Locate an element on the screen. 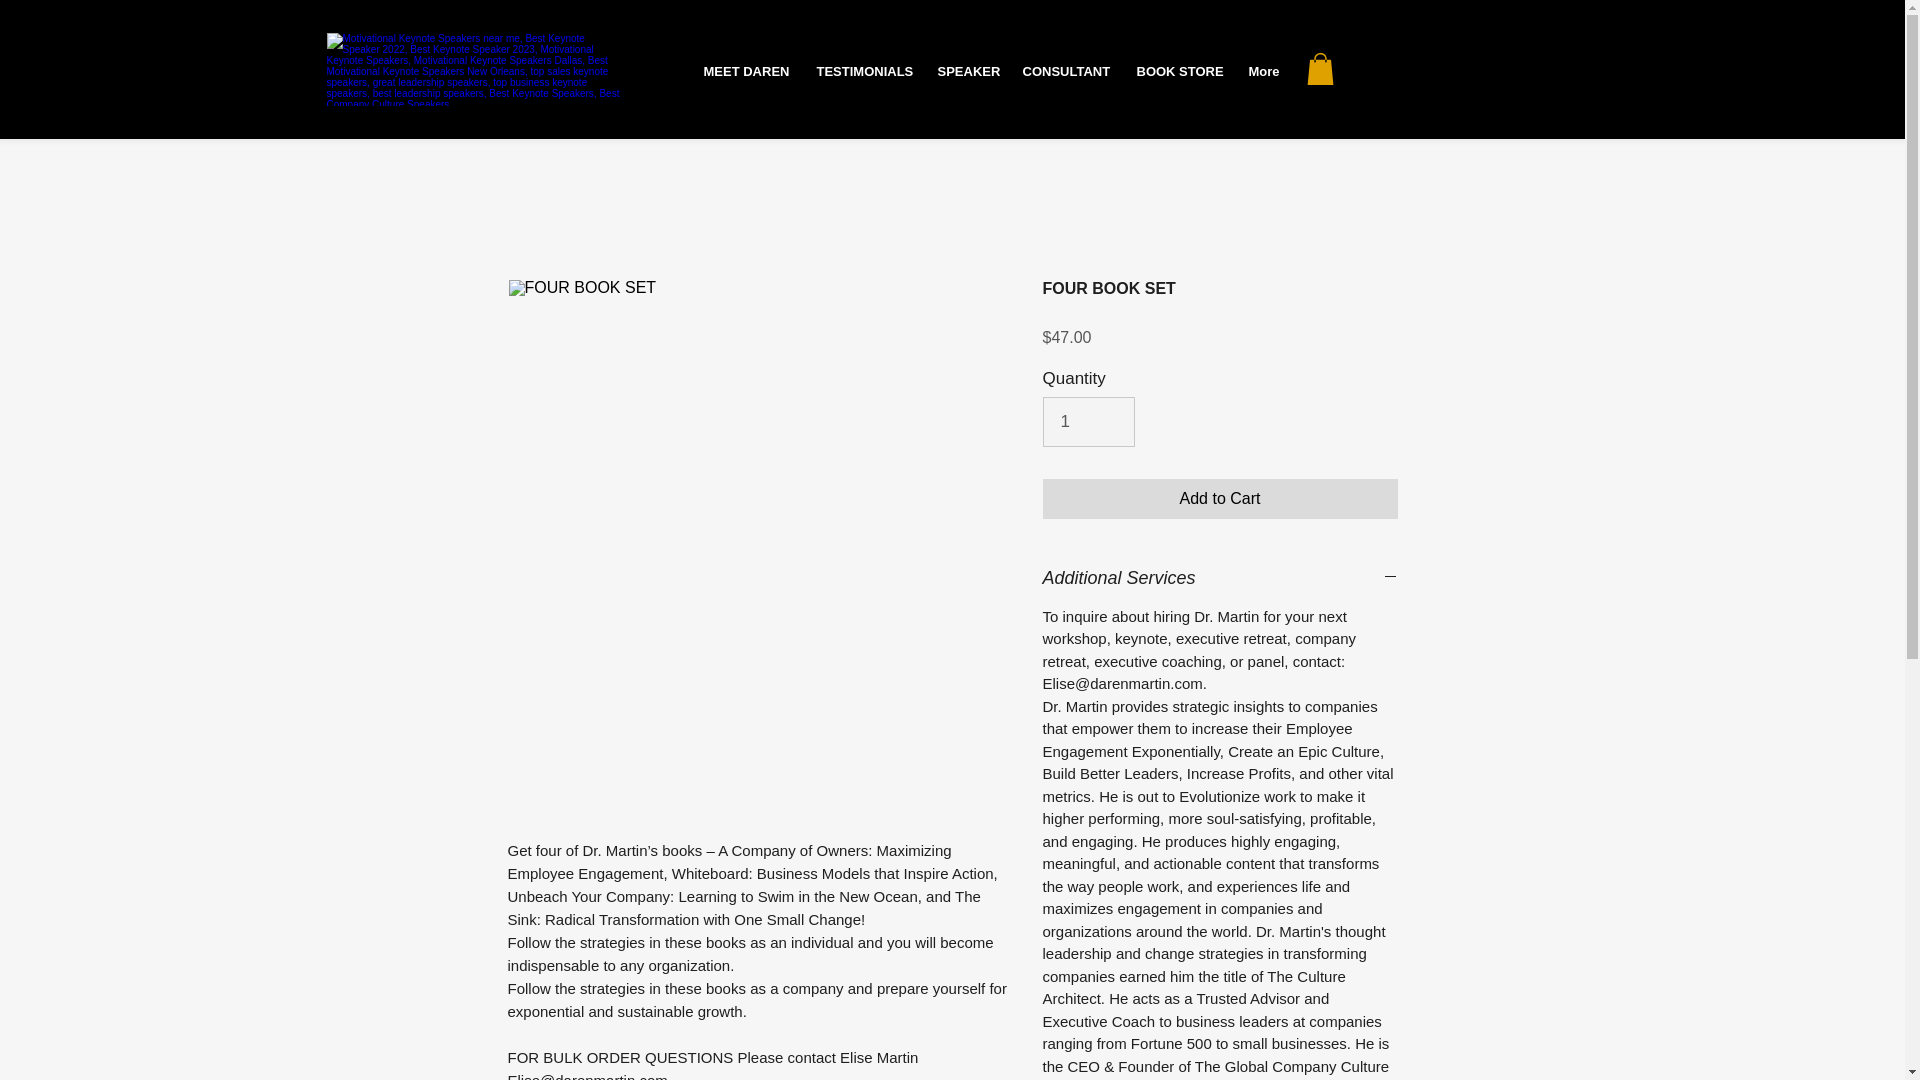  MEET DAREN is located at coordinates (744, 72).